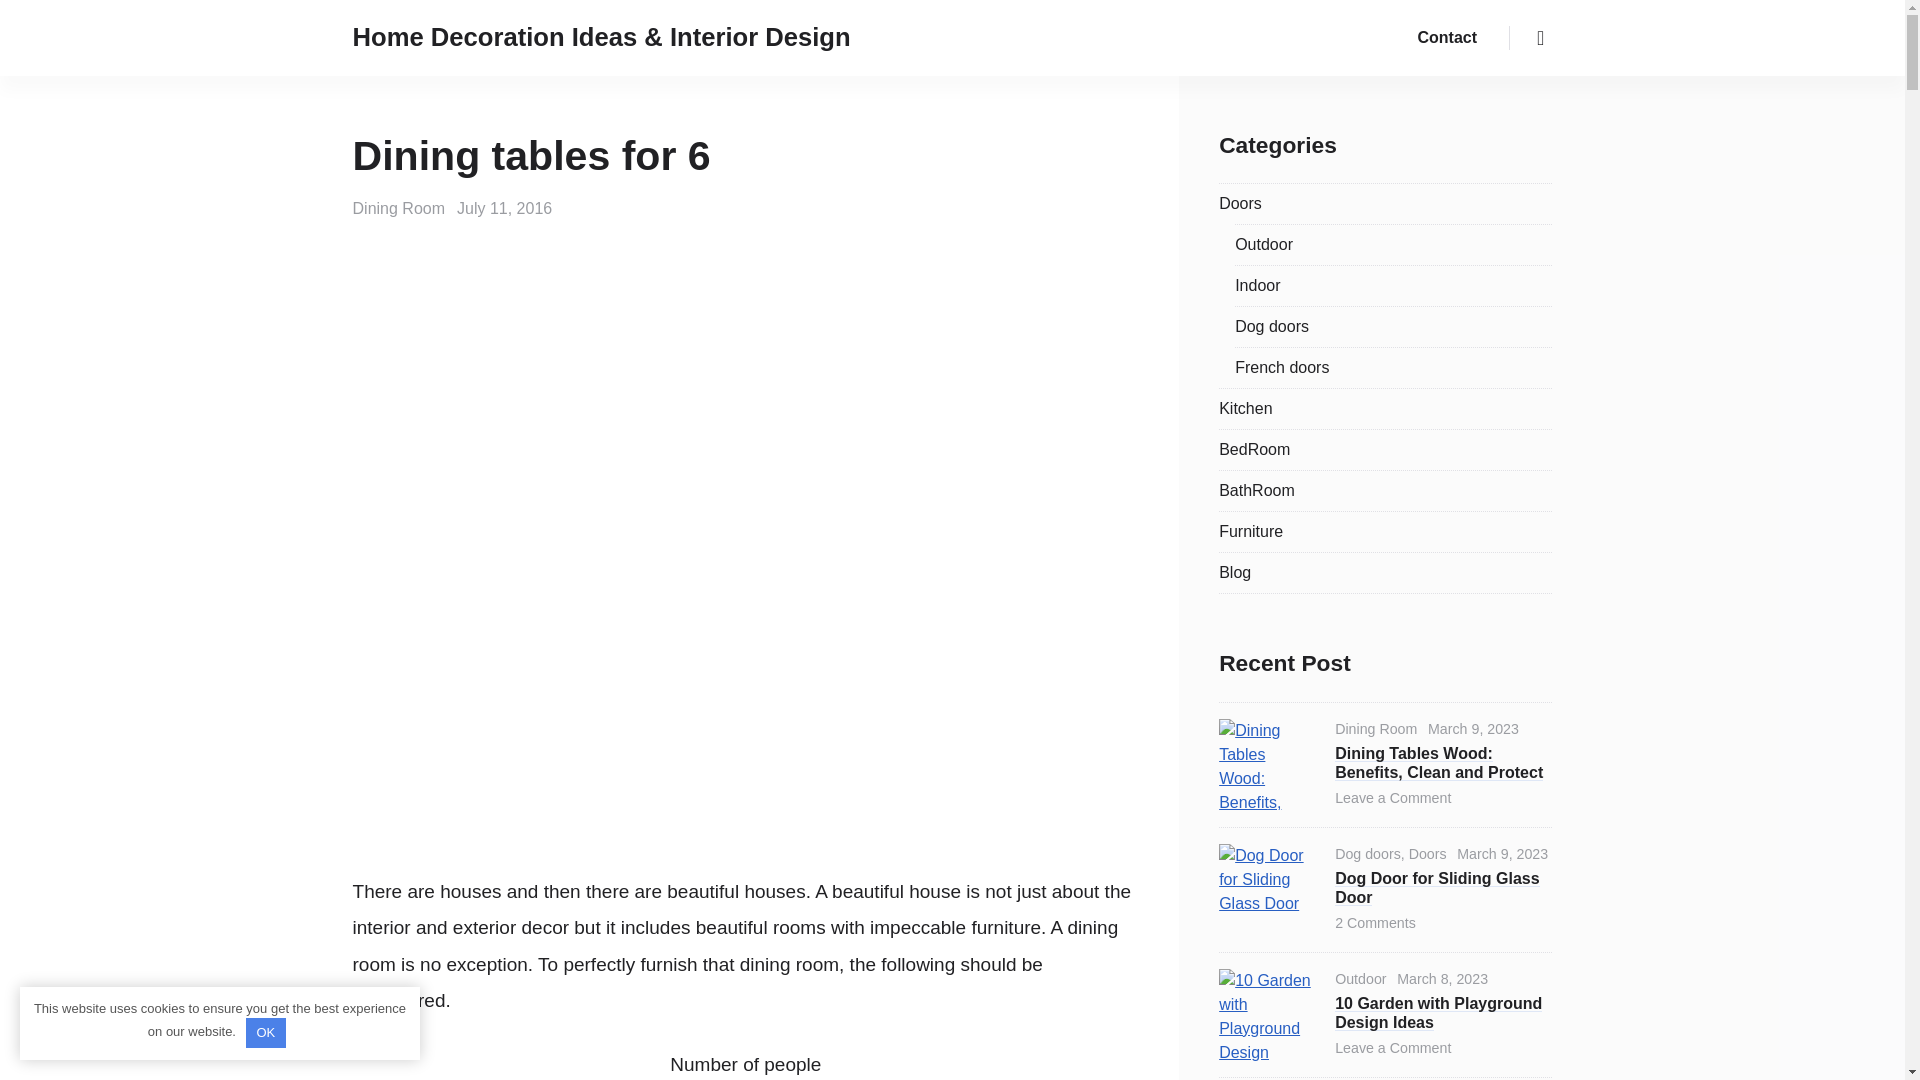  I want to click on July 11, 2016, so click(504, 208).